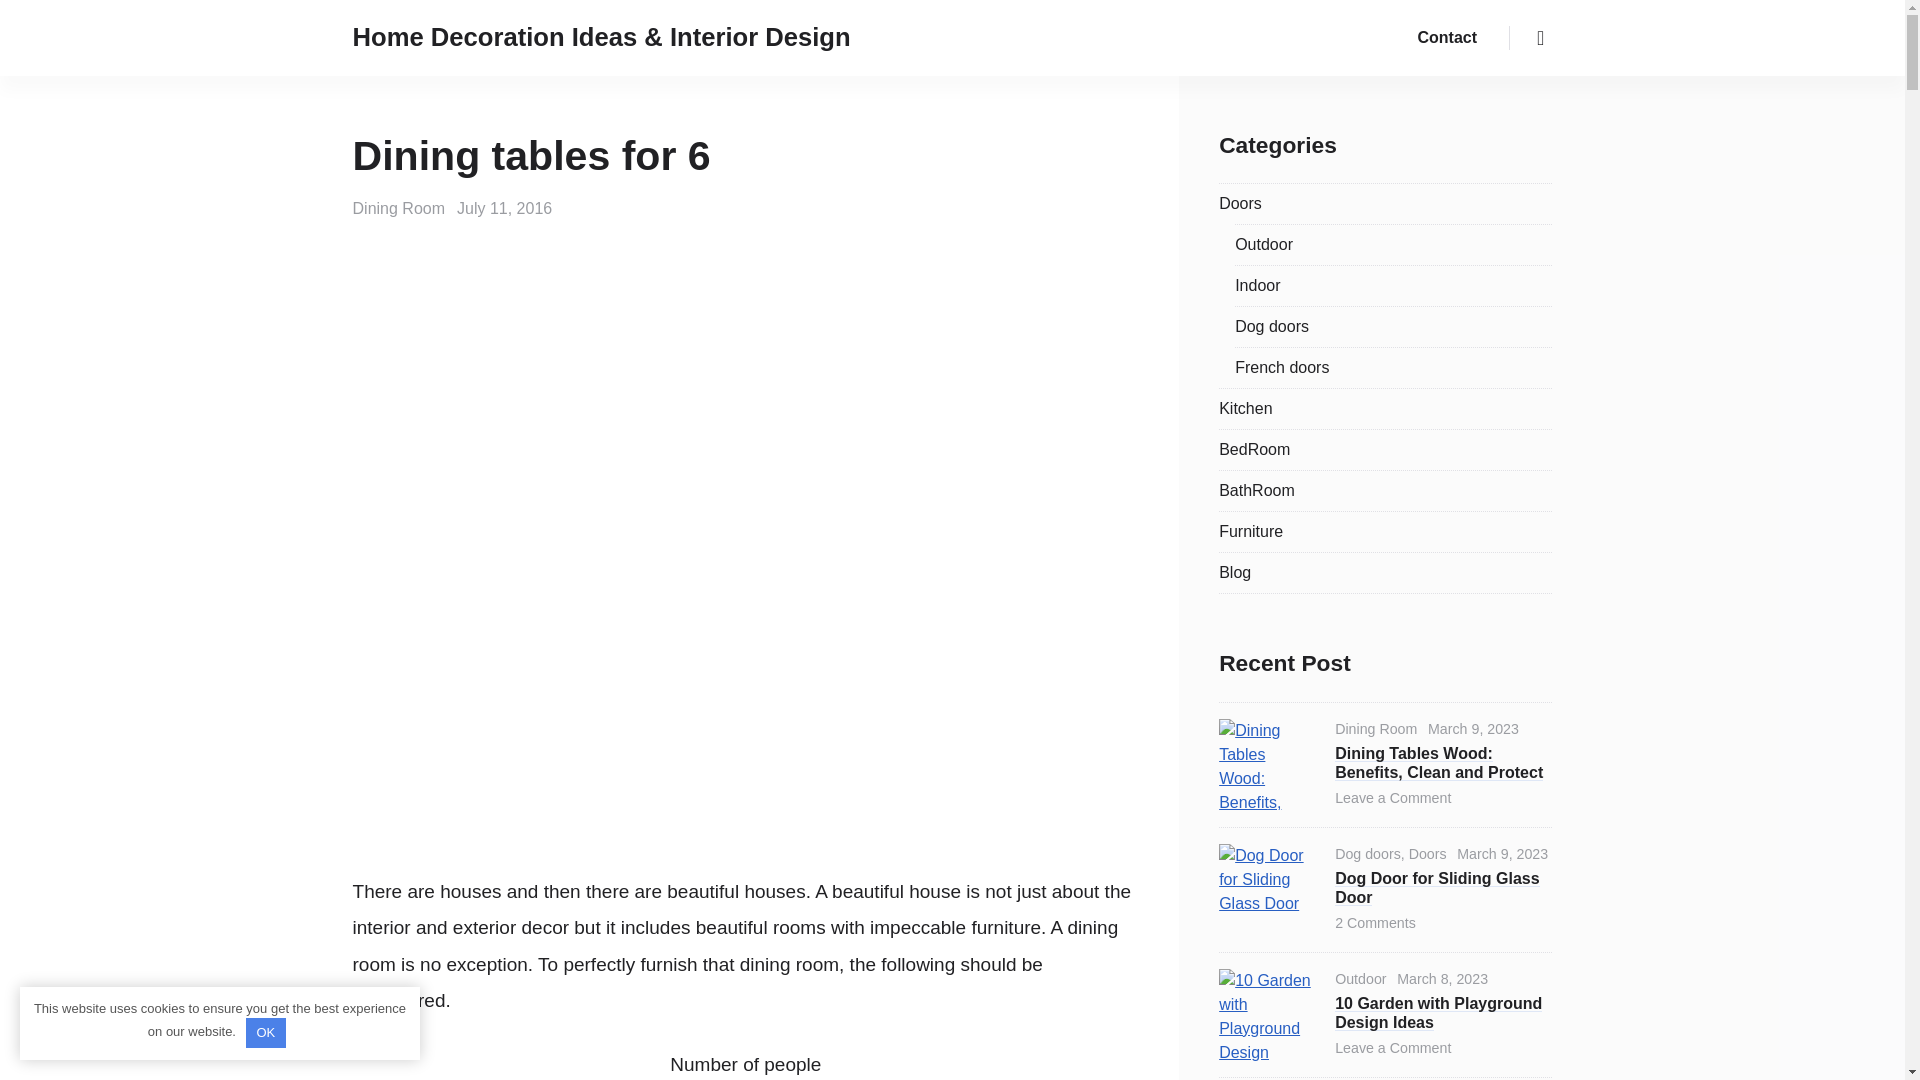  I want to click on July 11, 2016, so click(504, 208).